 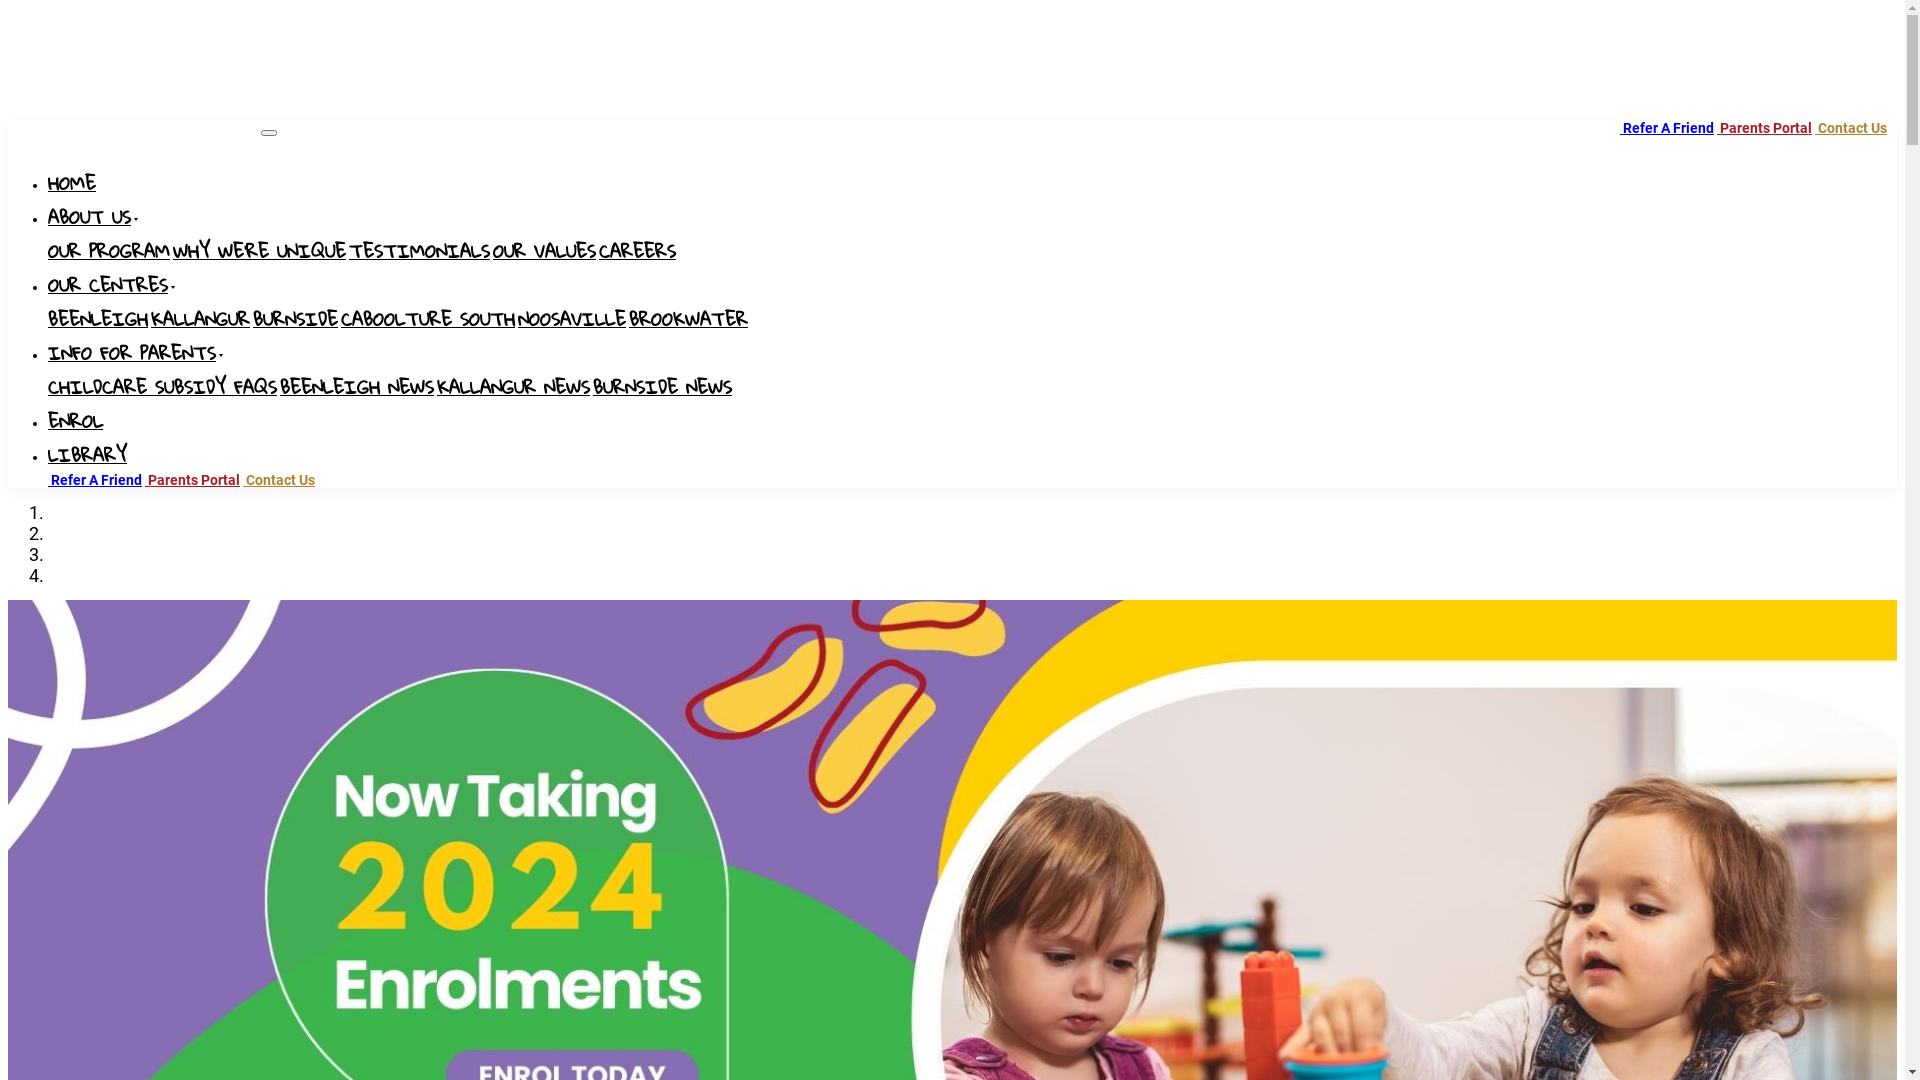 What do you see at coordinates (192, 480) in the screenshot?
I see ` Parents Portal` at bounding box center [192, 480].